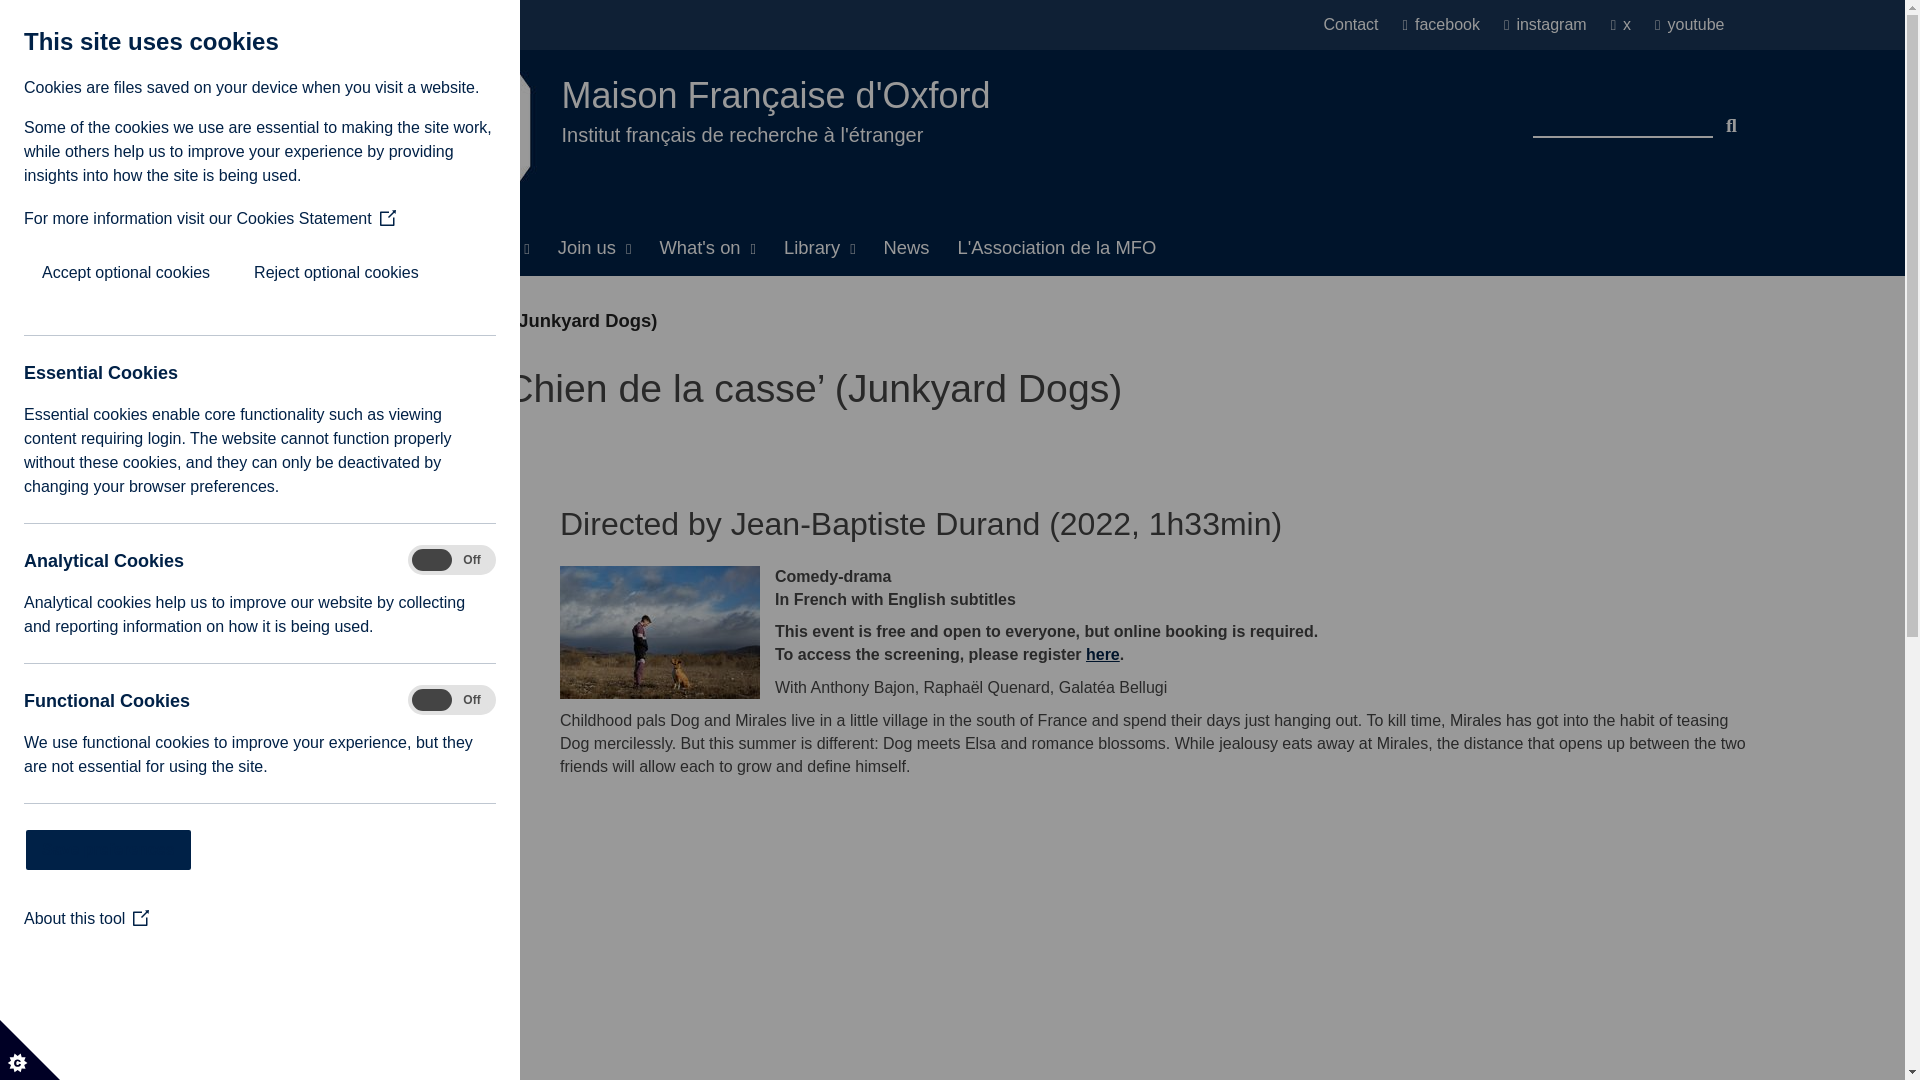 This screenshot has width=1920, height=1080. Describe the element at coordinates (275, 248) in the screenshot. I see `About` at that location.